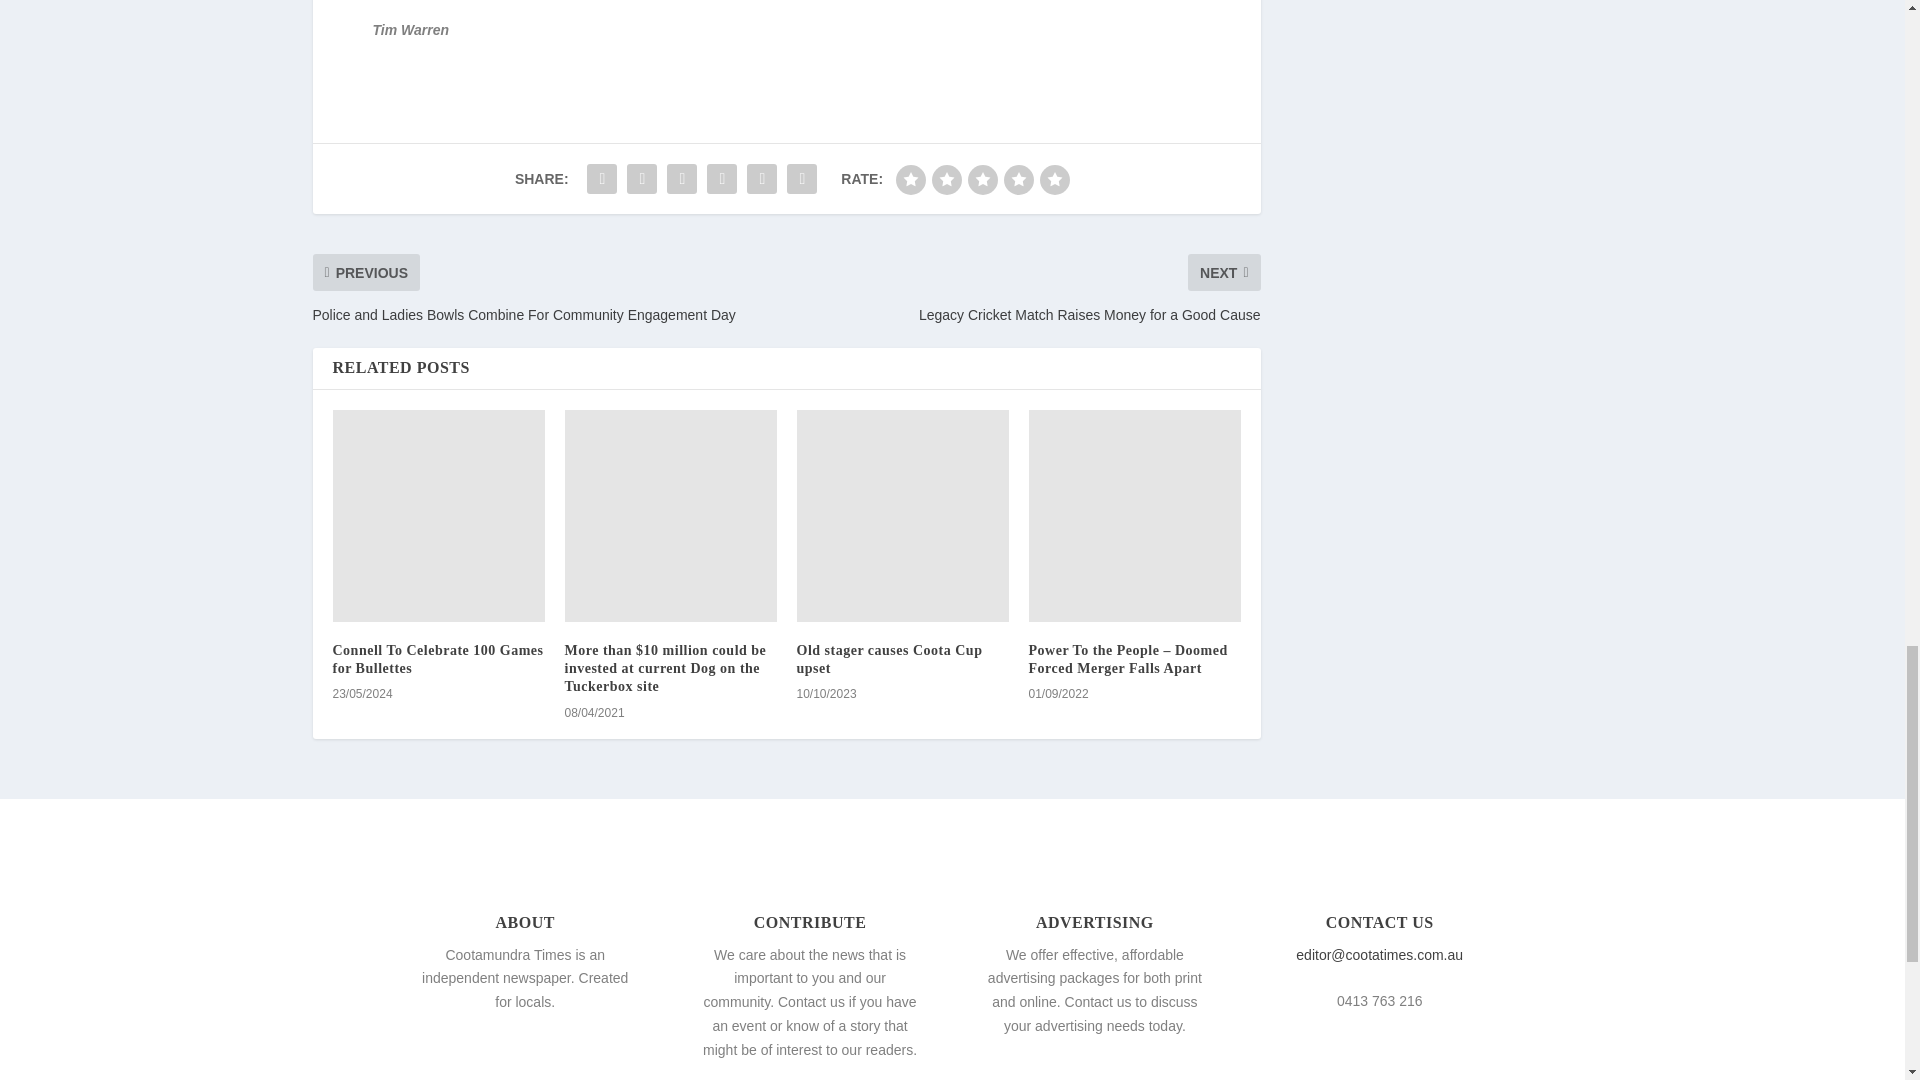  What do you see at coordinates (438, 659) in the screenshot?
I see `Connell To Celebrate 100 Games for Bullettes` at bounding box center [438, 659].